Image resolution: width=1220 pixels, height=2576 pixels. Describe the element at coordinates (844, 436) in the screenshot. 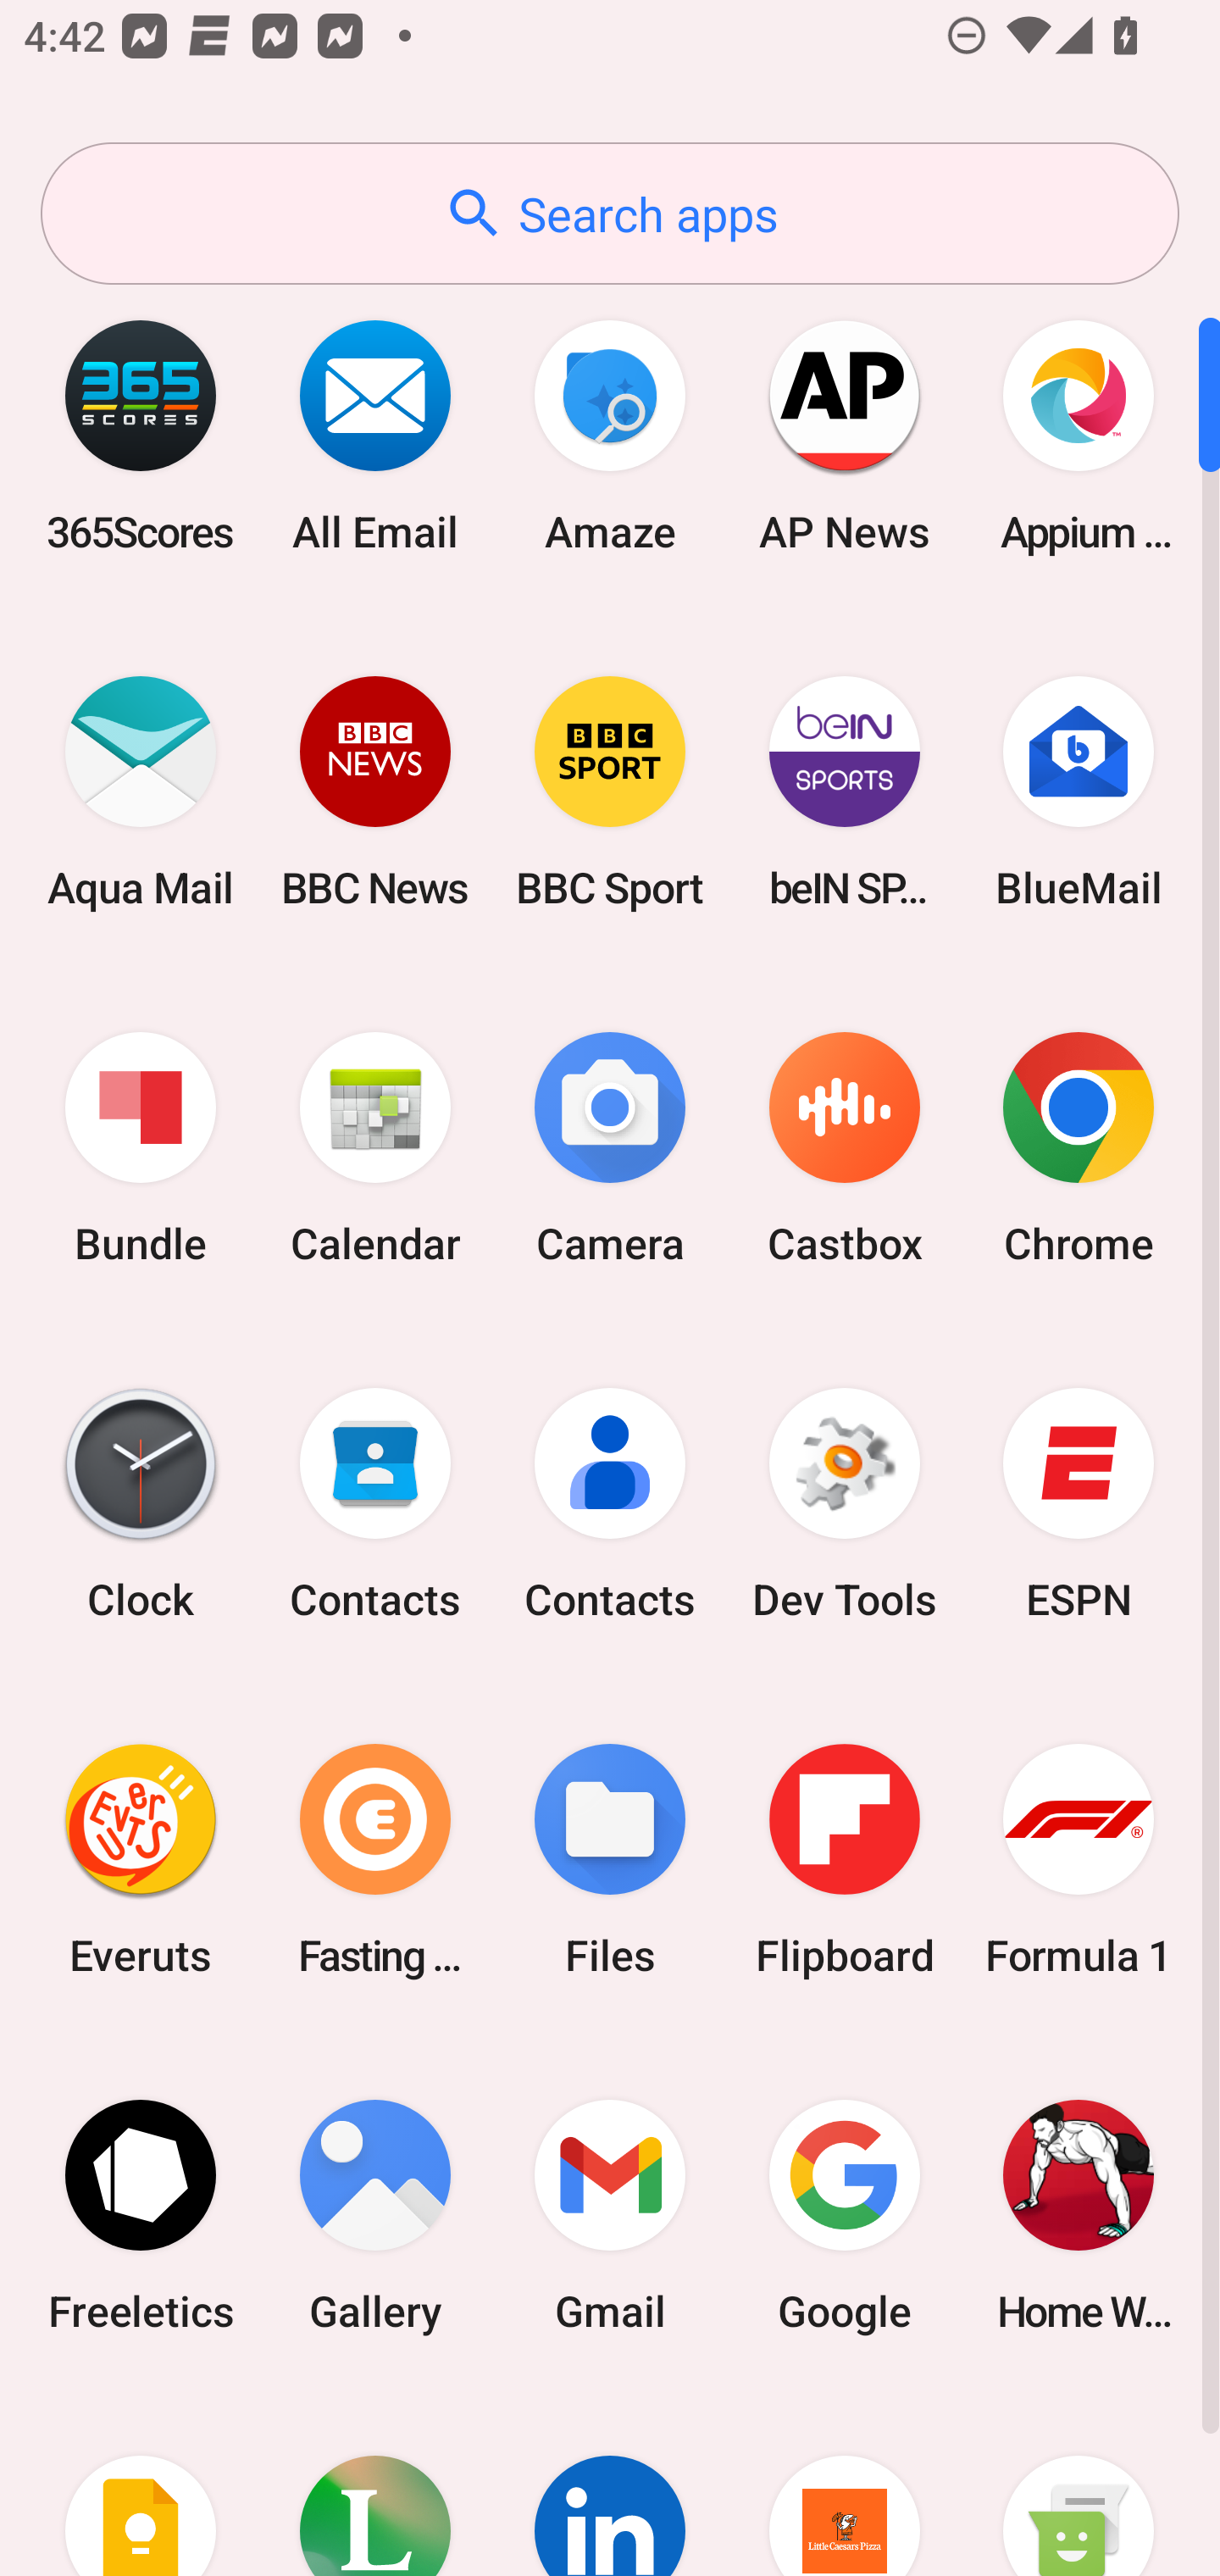

I see `AP News` at that location.